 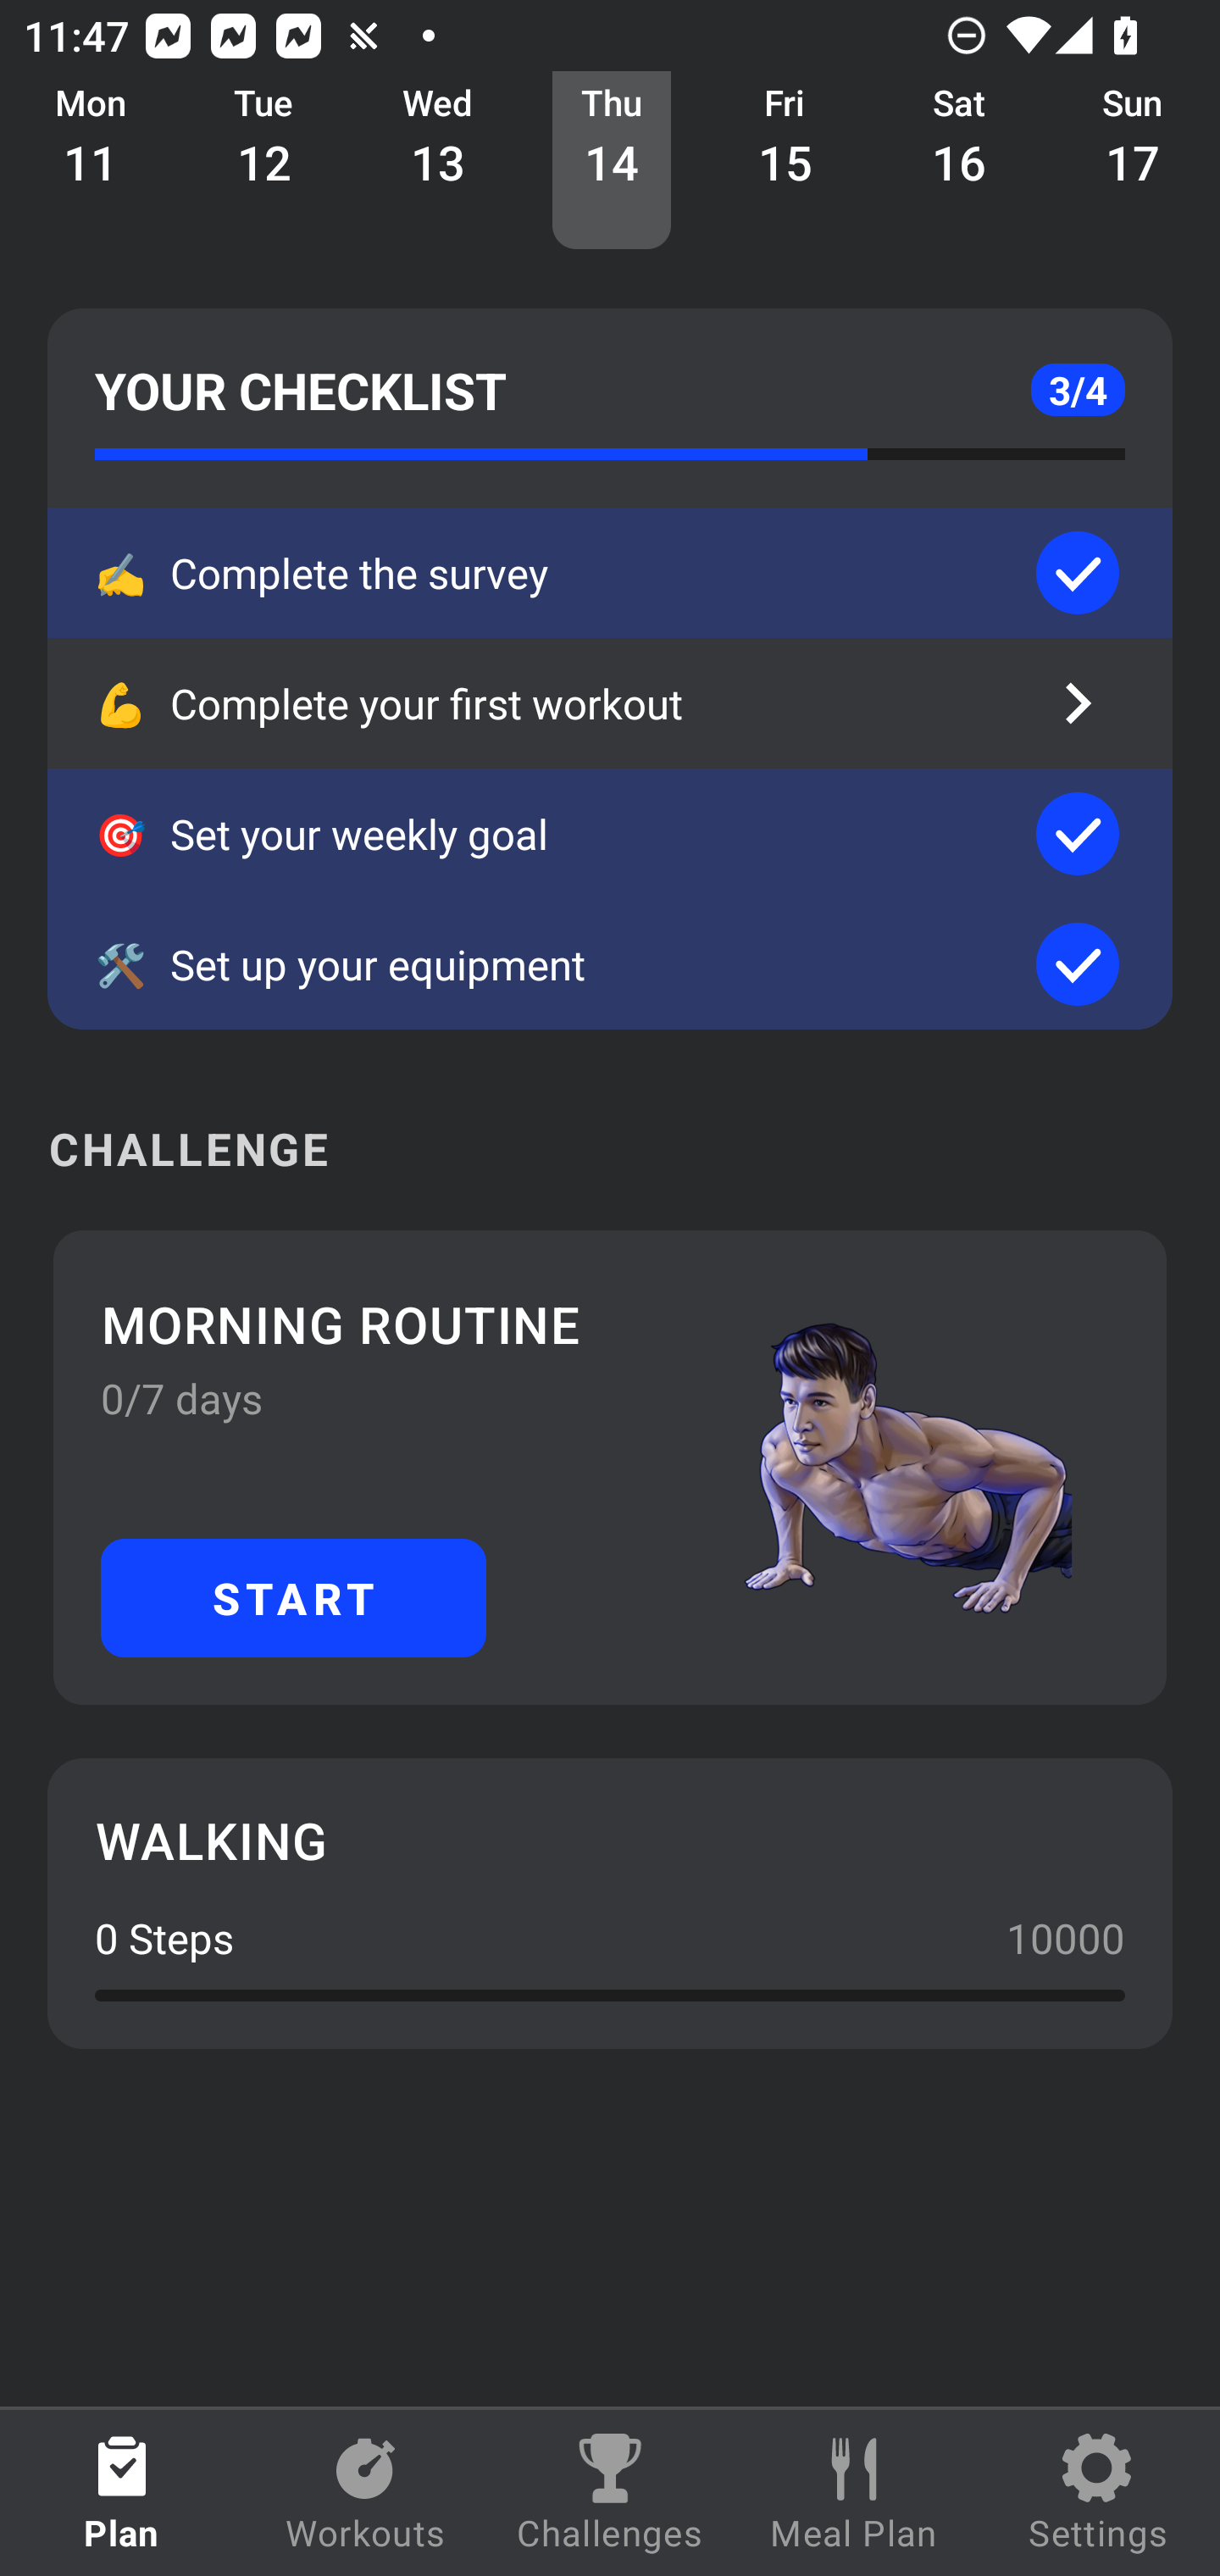 I want to click on  Settings , so click(x=1098, y=2493).